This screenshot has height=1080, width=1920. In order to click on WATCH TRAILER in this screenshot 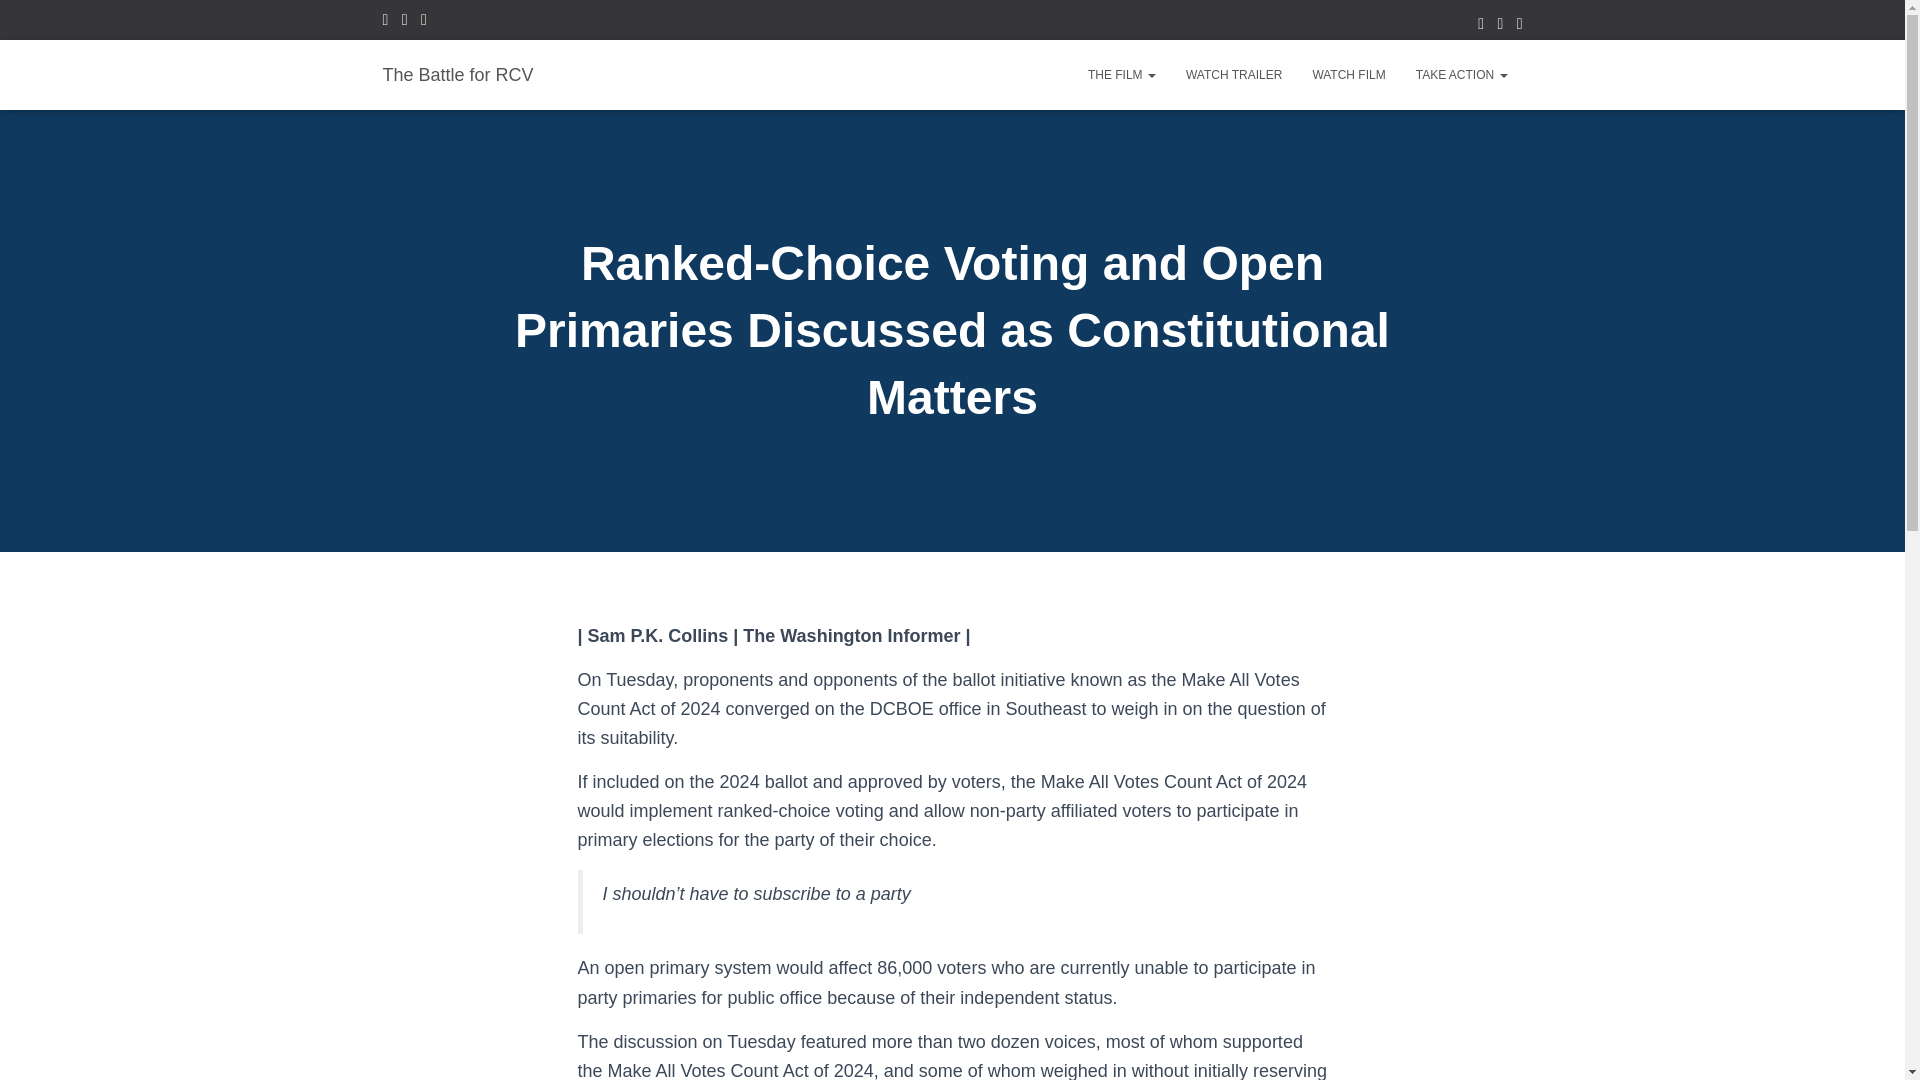, I will do `click(1234, 74)`.